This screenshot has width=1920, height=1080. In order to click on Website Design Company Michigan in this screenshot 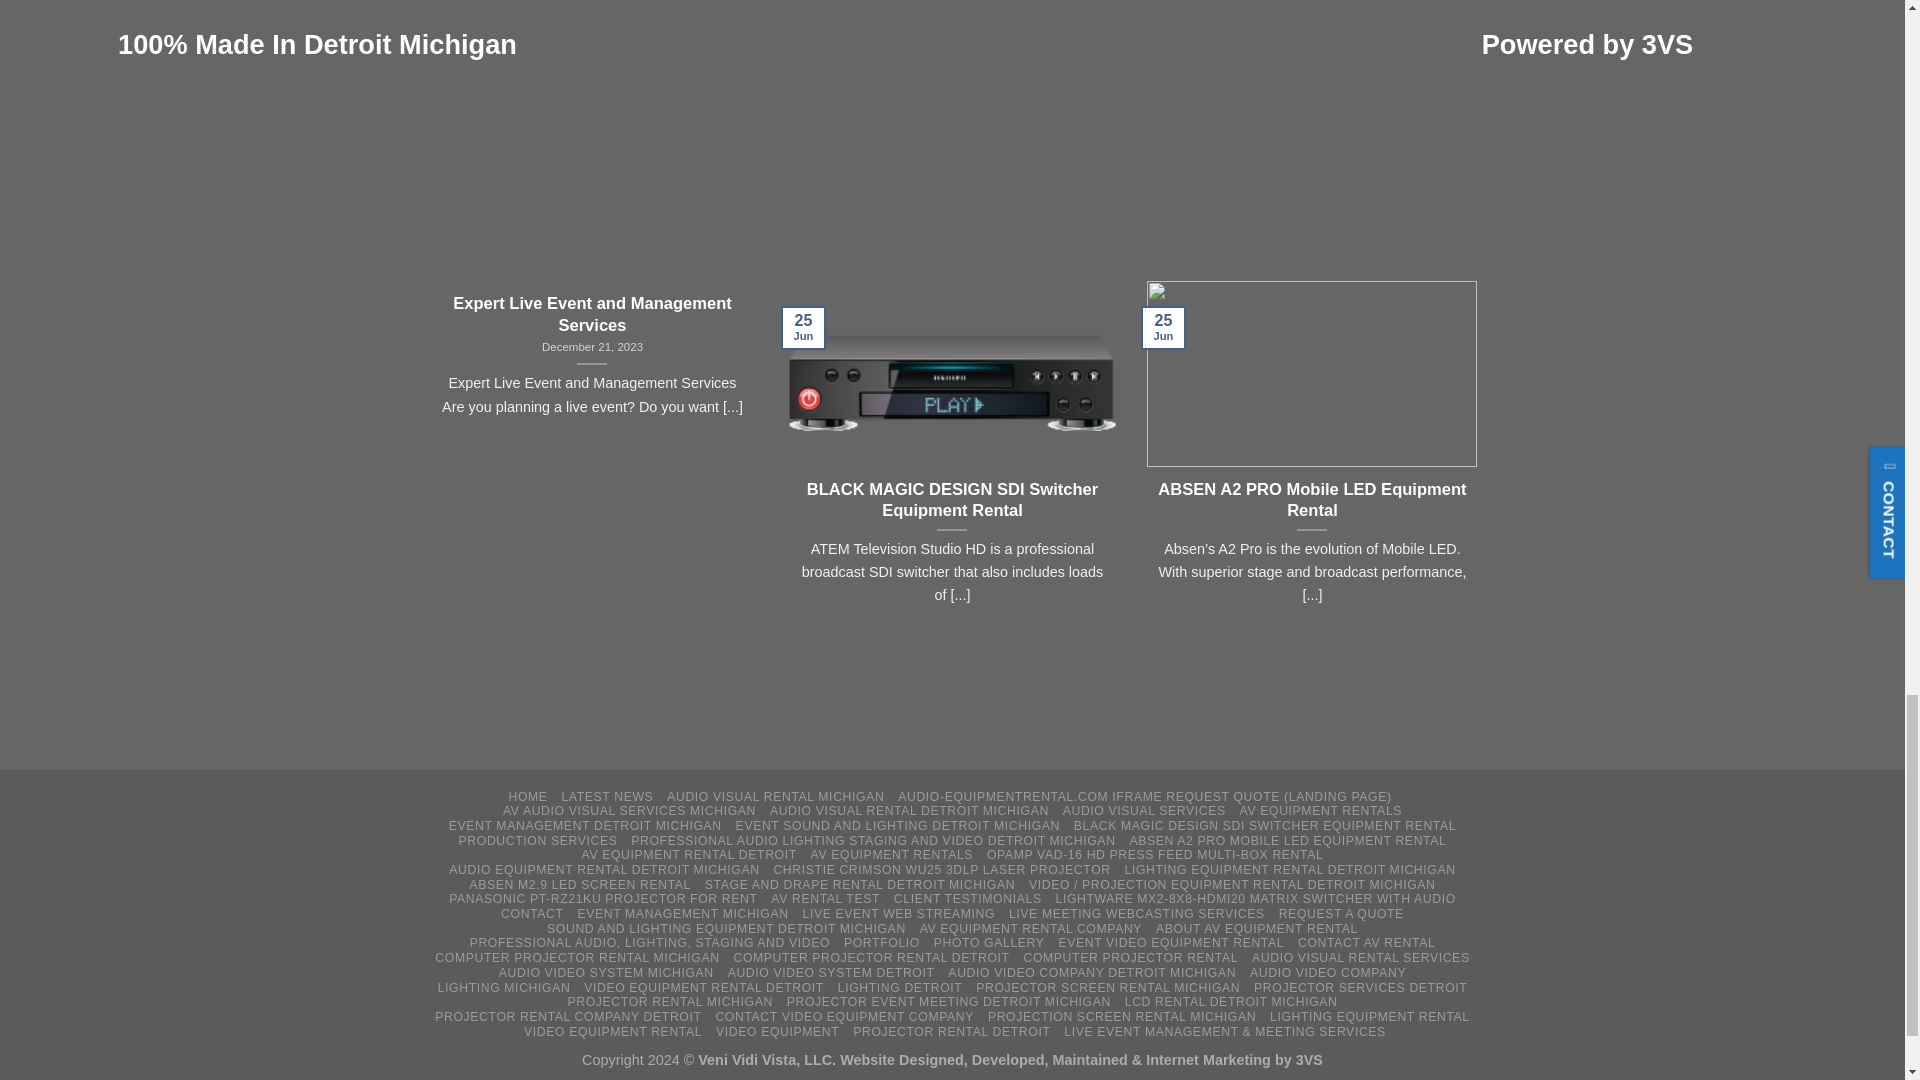, I will do `click(946, 1060)`.